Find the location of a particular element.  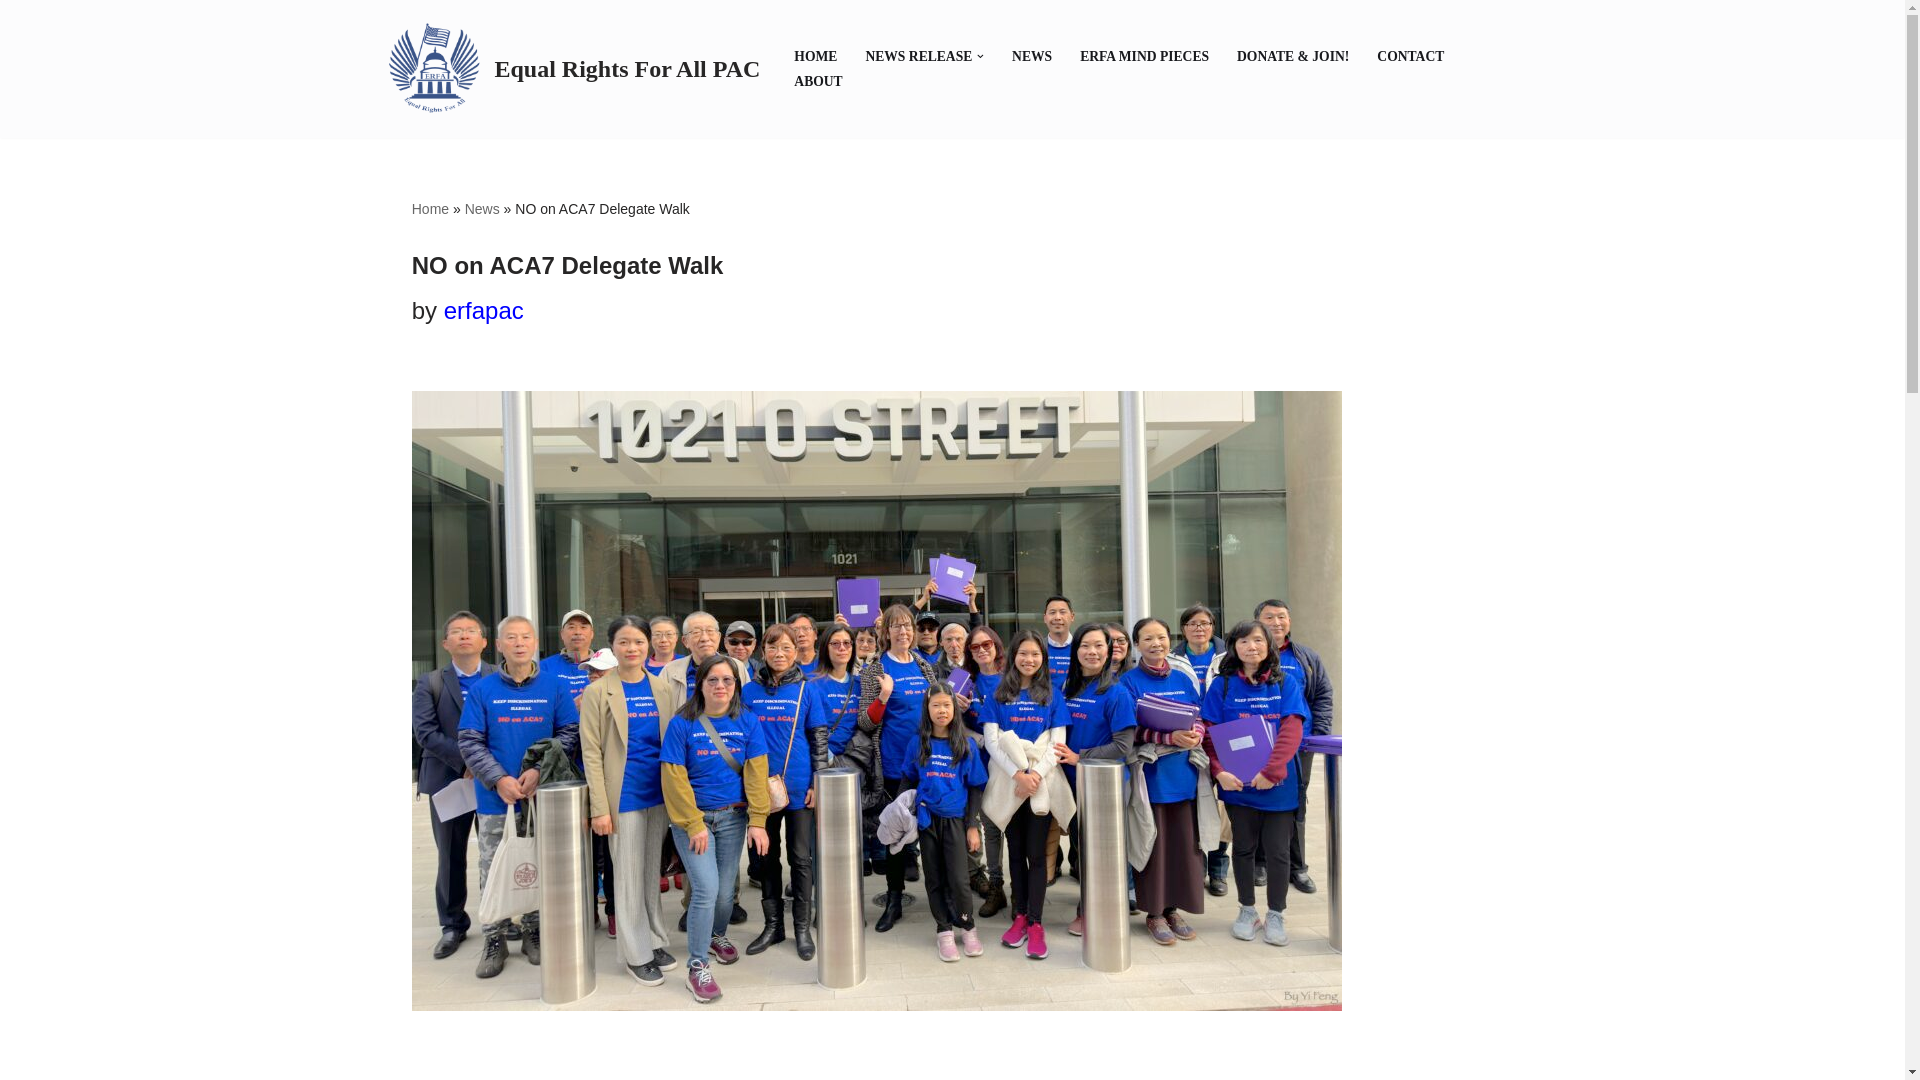

Posts by erfapac is located at coordinates (484, 310).